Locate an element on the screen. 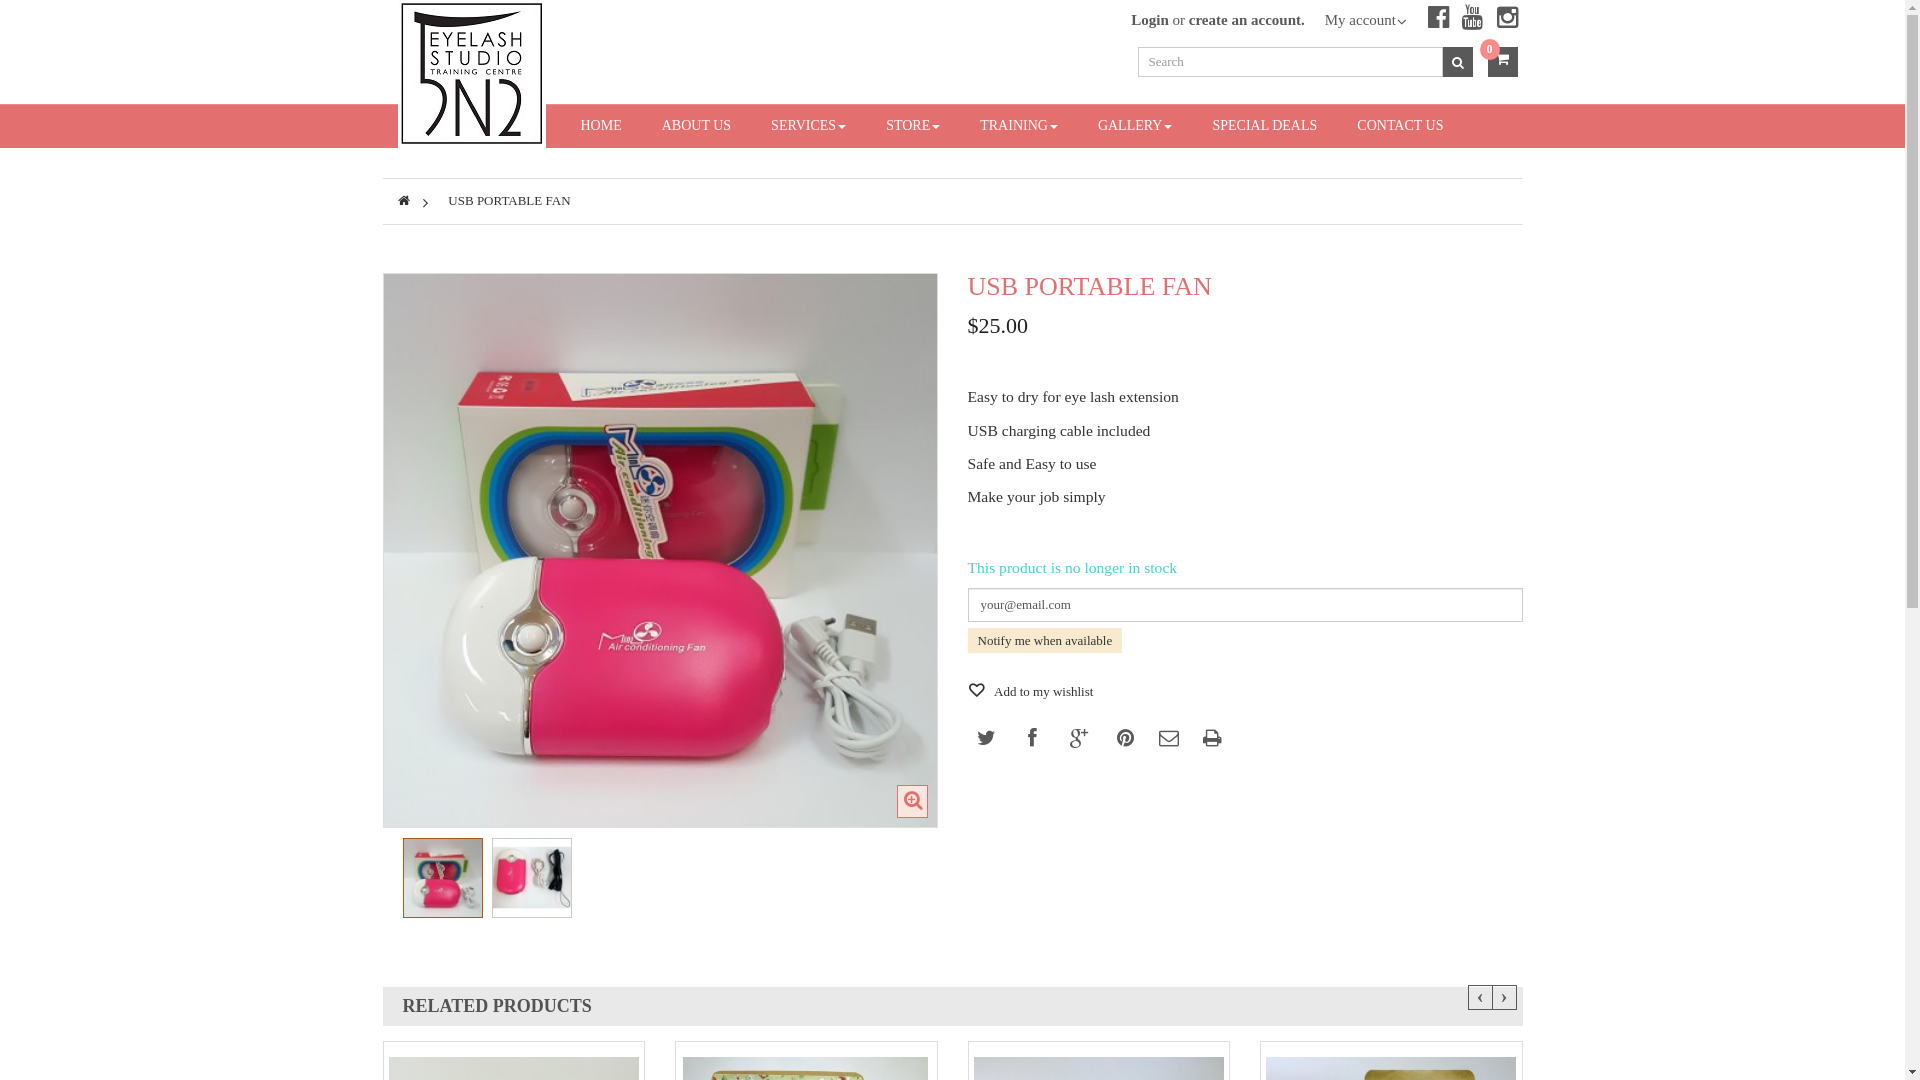 Image resolution: width=1920 pixels, height=1080 pixels. SERVICES is located at coordinates (808, 126).